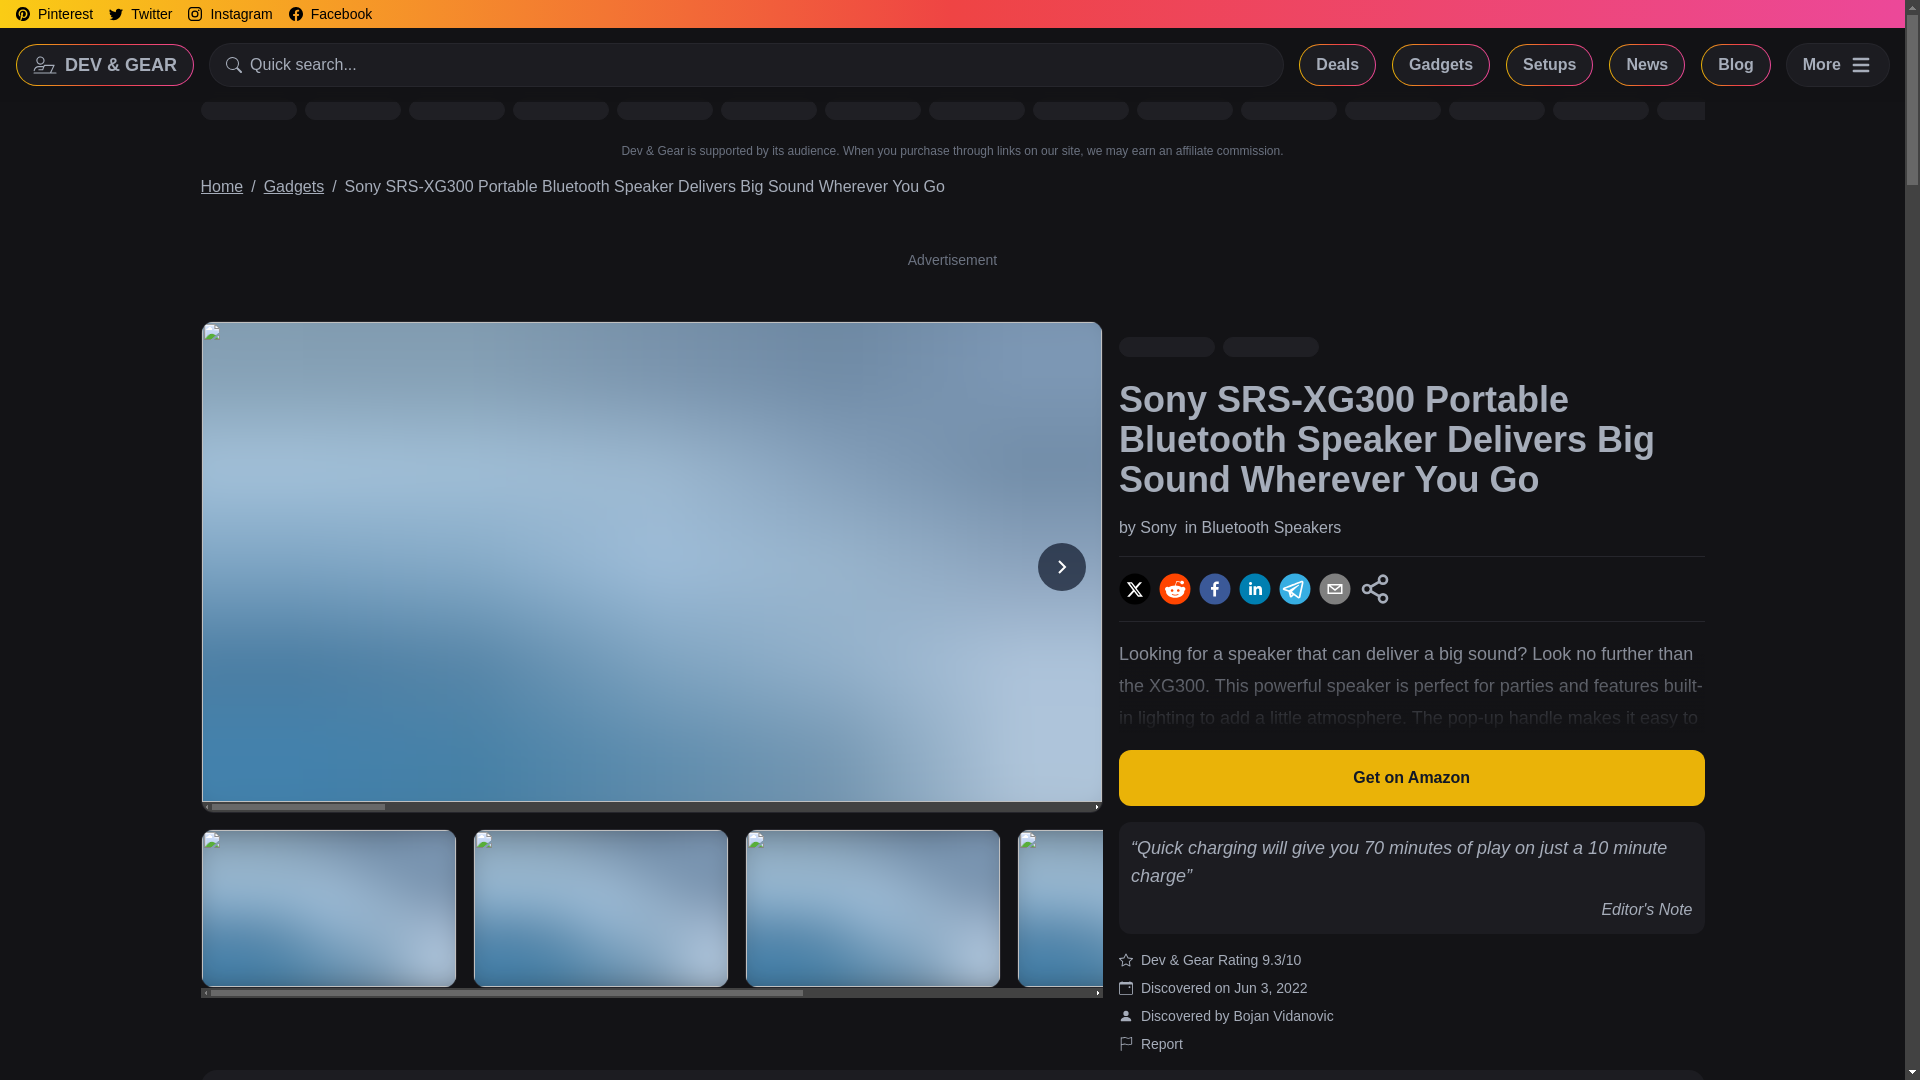 This screenshot has width=1920, height=1080. I want to click on Home, so click(221, 186).